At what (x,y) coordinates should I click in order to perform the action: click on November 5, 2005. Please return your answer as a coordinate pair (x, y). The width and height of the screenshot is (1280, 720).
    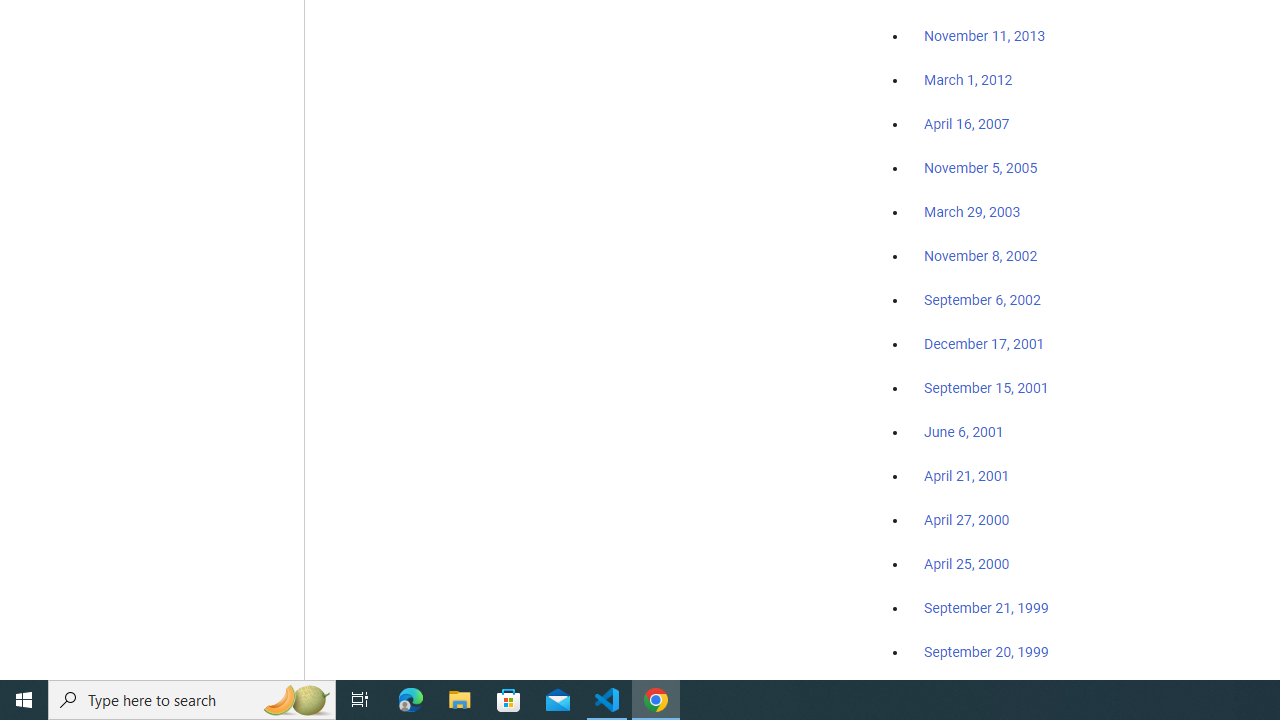
    Looking at the image, I should click on (981, 168).